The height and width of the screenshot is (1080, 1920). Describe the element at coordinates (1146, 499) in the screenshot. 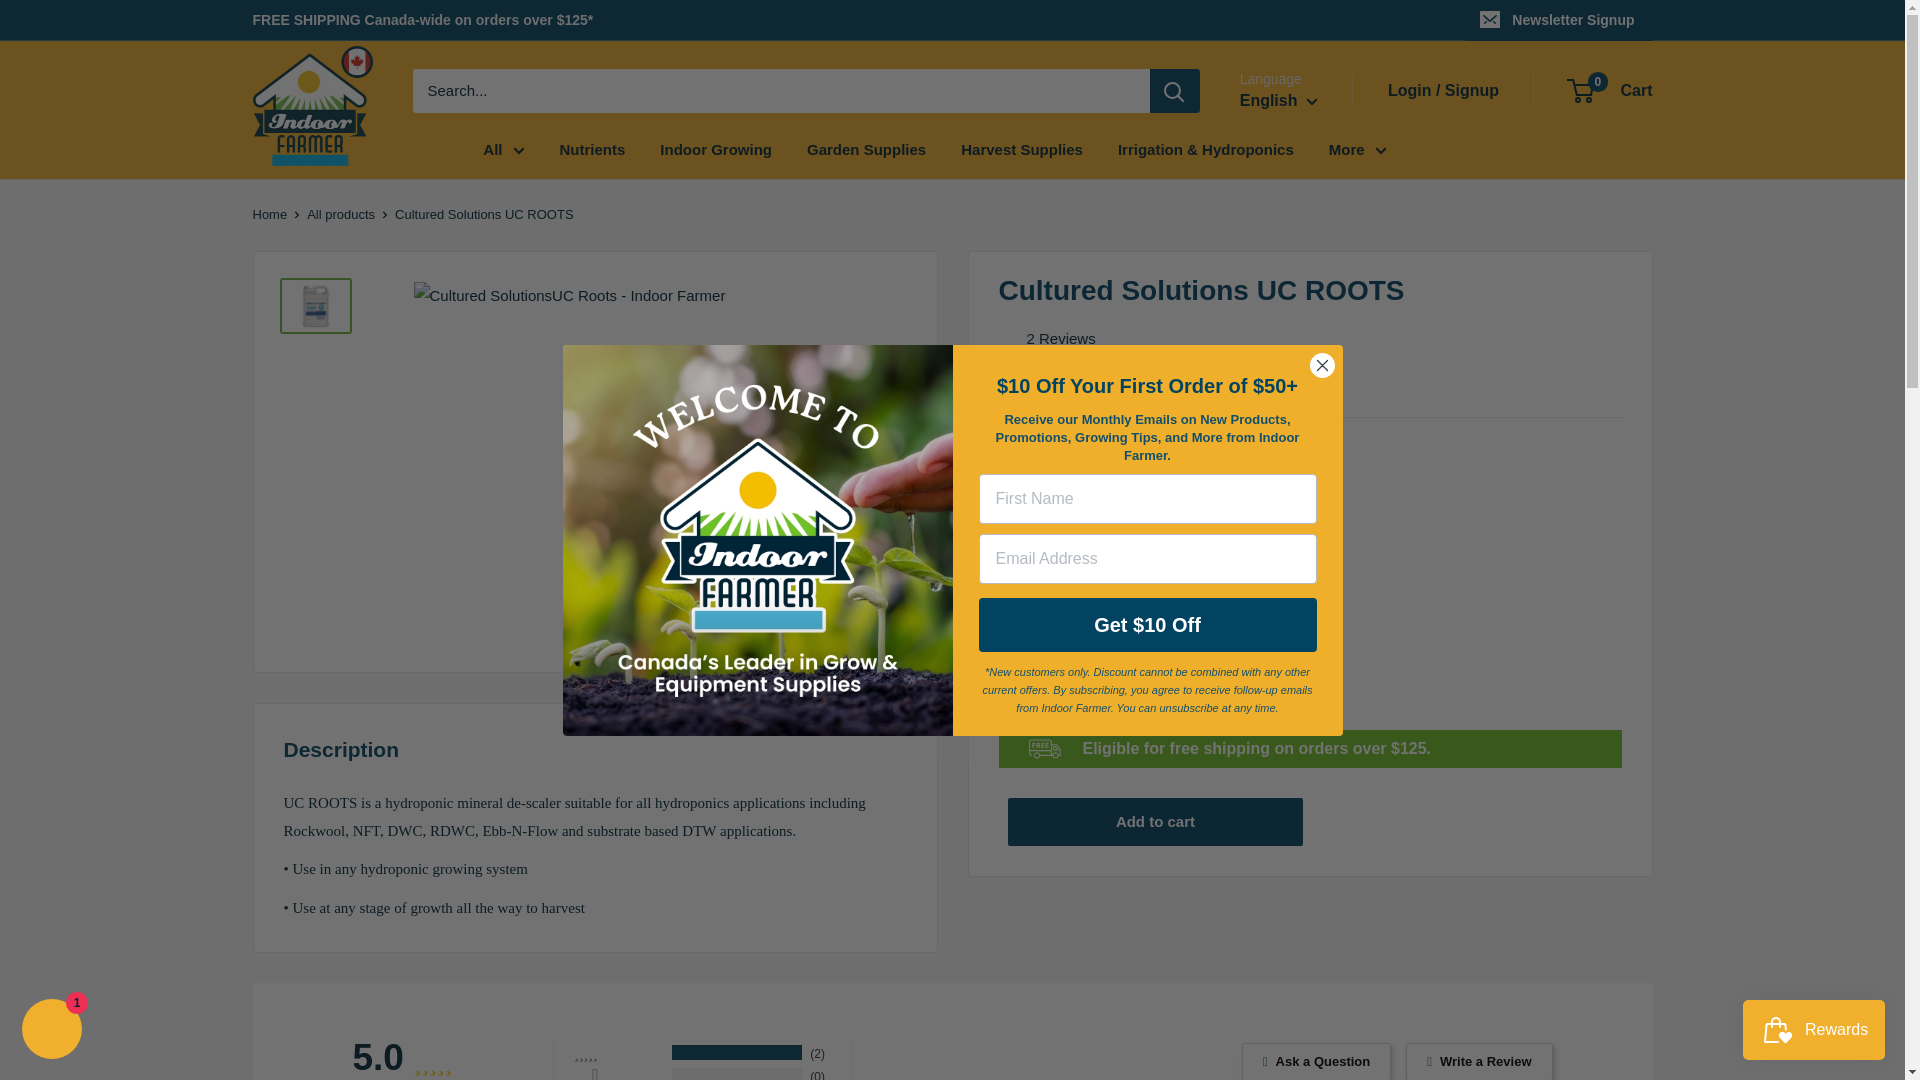

I see `1 GAL` at that location.